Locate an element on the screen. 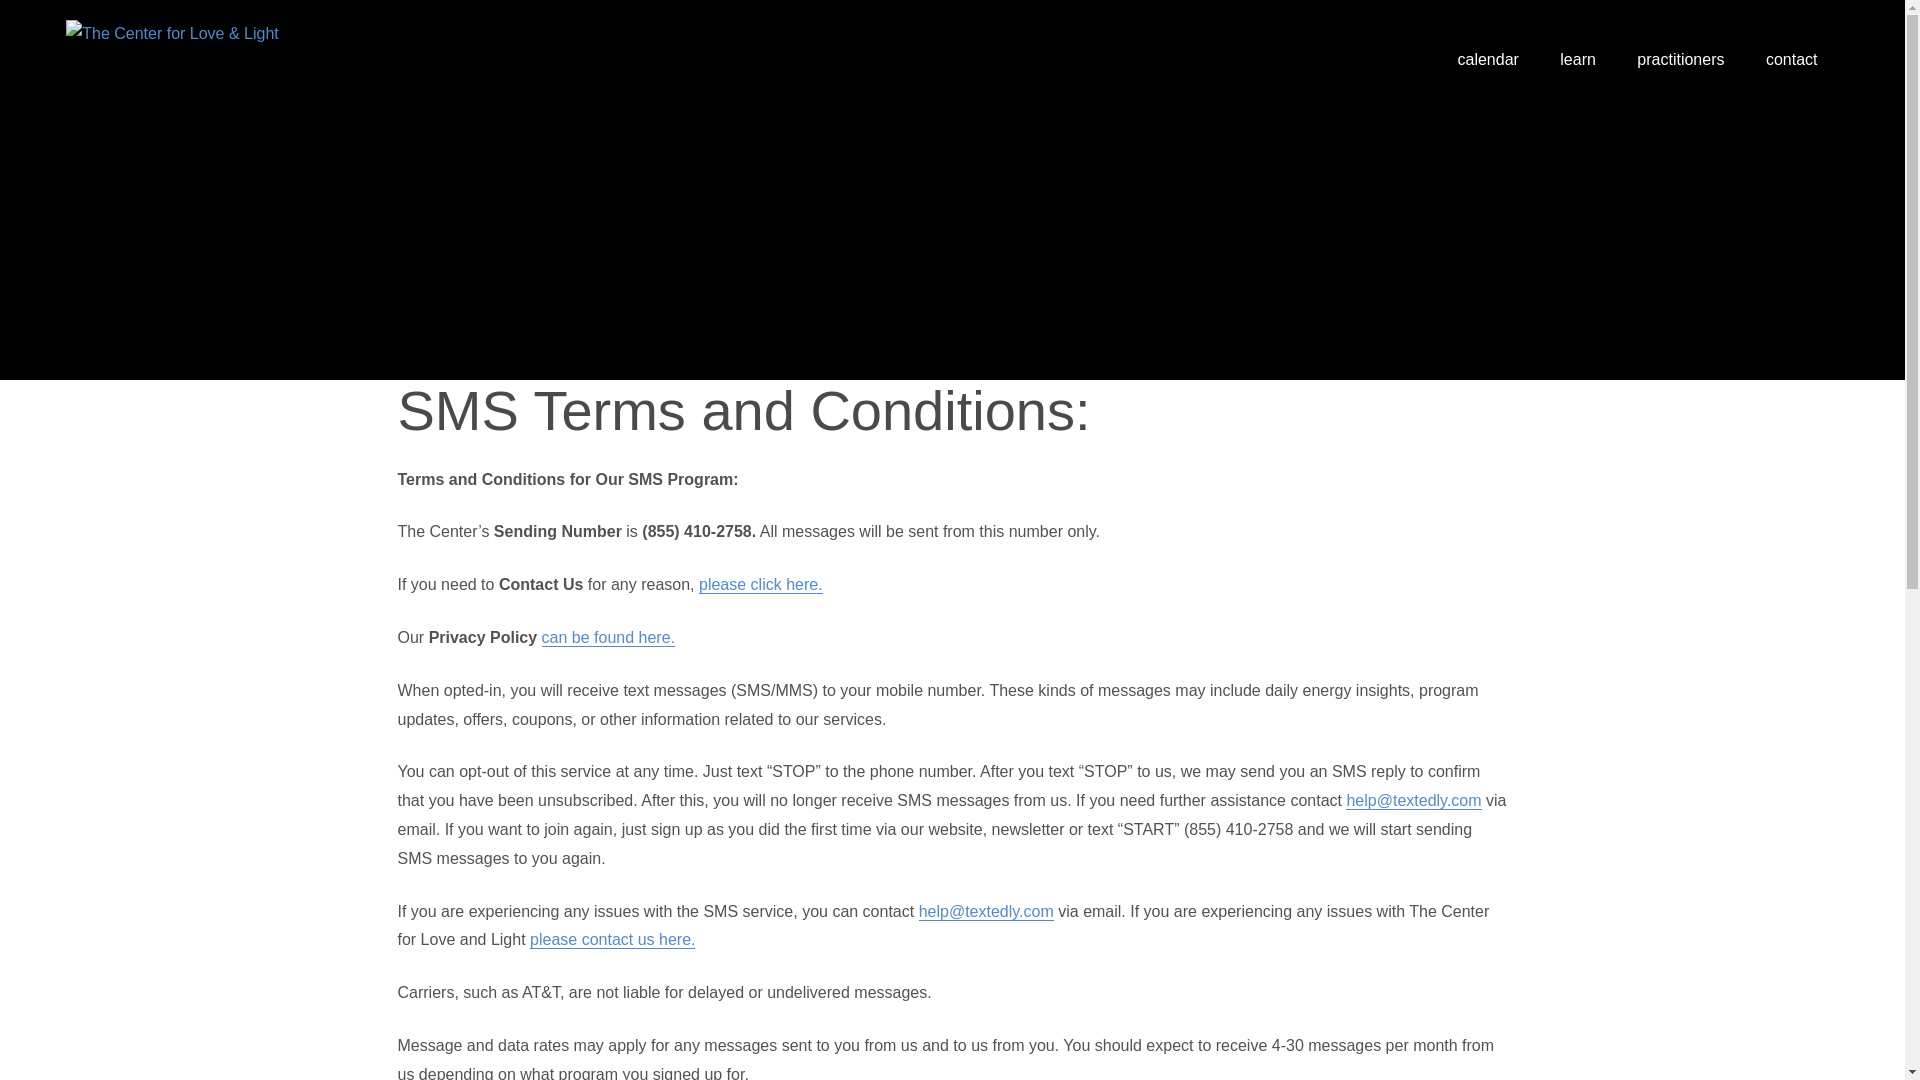  calendar  is located at coordinates (1490, 60).